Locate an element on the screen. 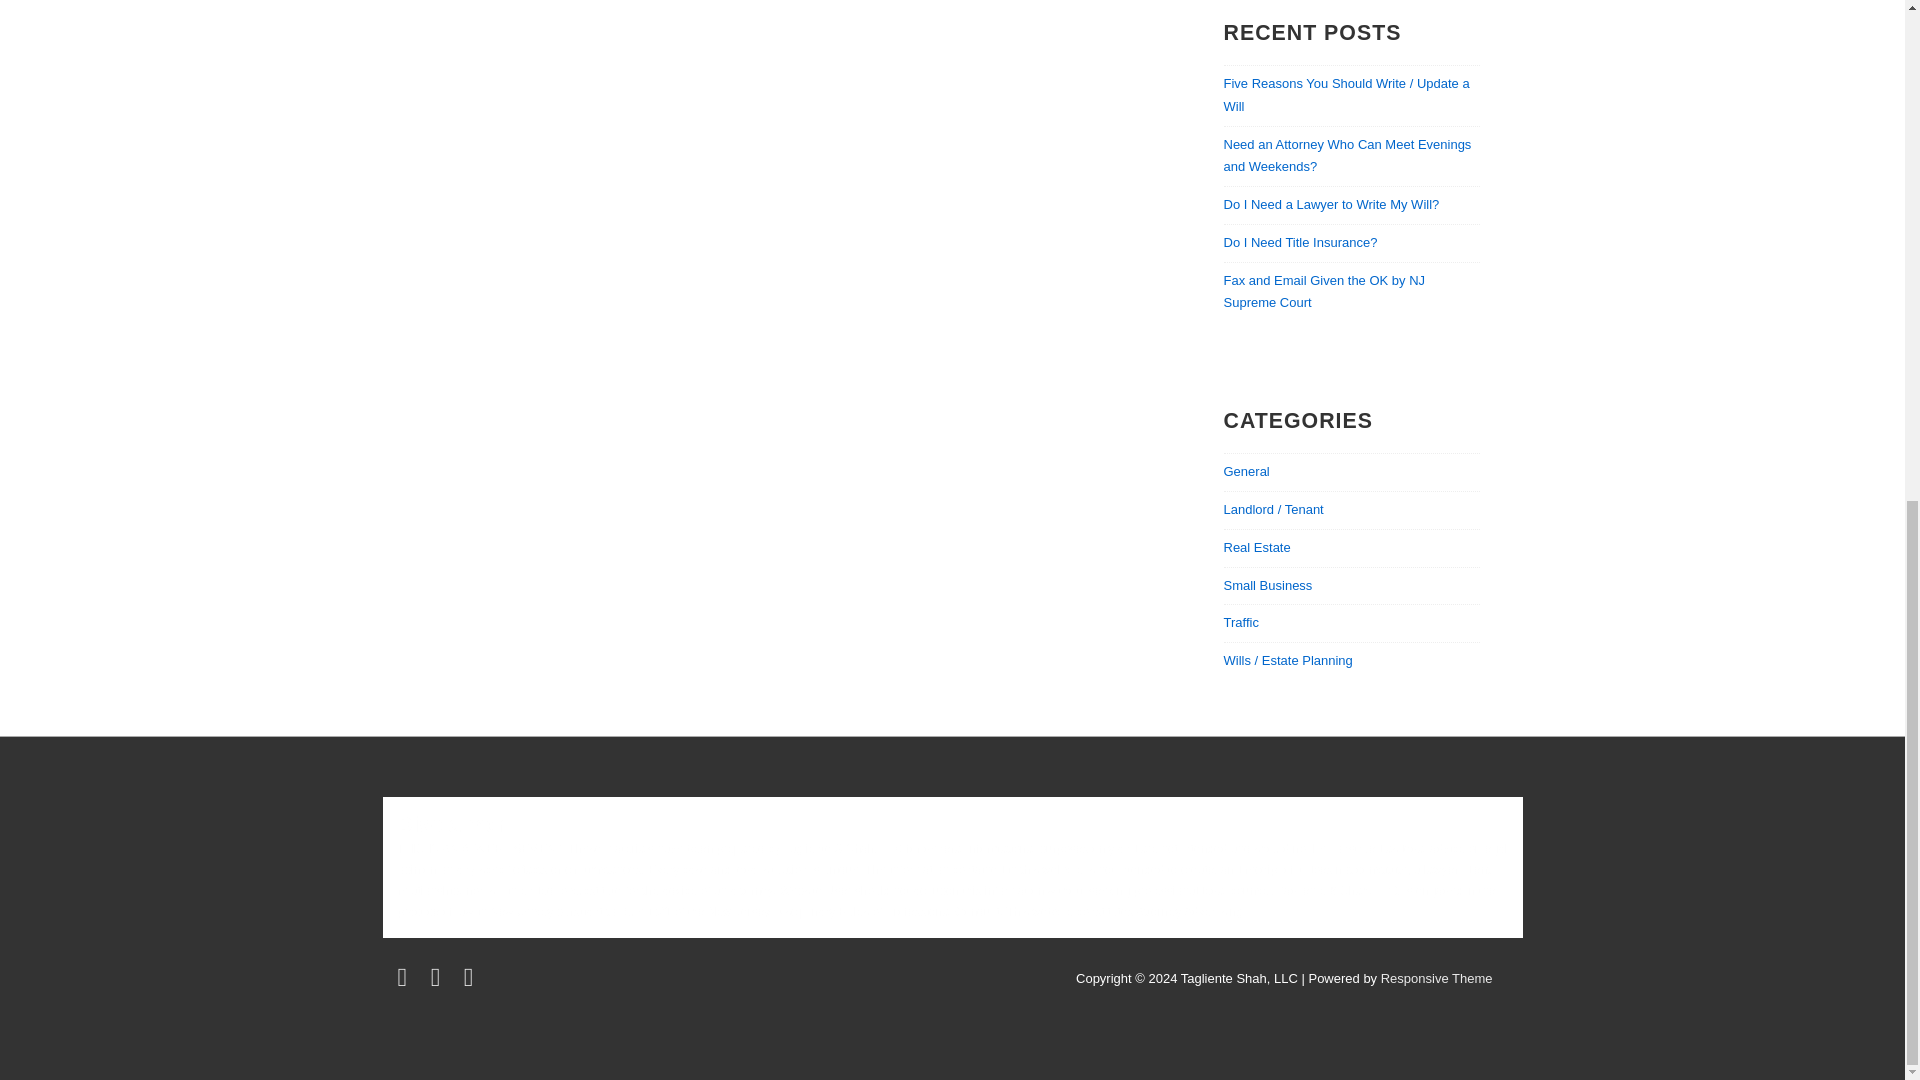  Do I Need a Lawyer to Write My Will? is located at coordinates (1332, 204).